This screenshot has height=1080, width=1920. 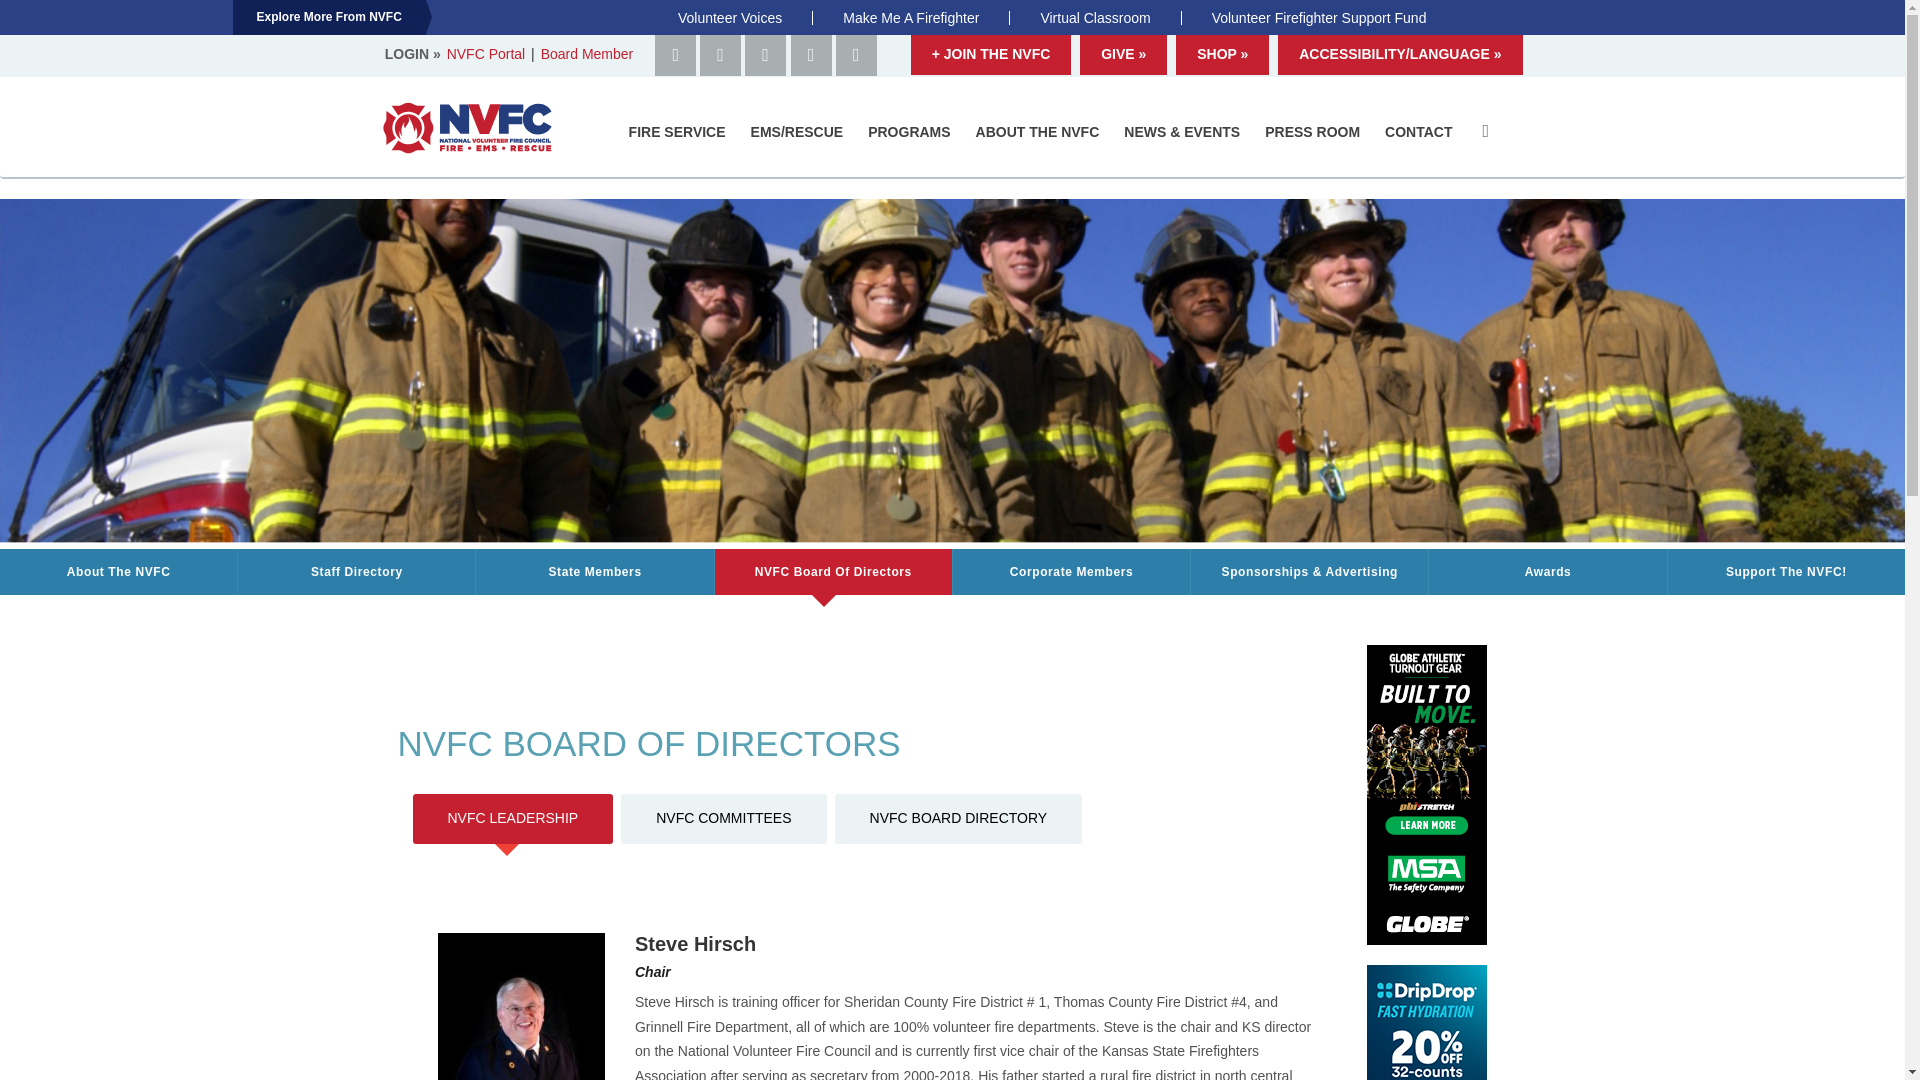 What do you see at coordinates (1314, 131) in the screenshot?
I see `PRESS ROOM` at bounding box center [1314, 131].